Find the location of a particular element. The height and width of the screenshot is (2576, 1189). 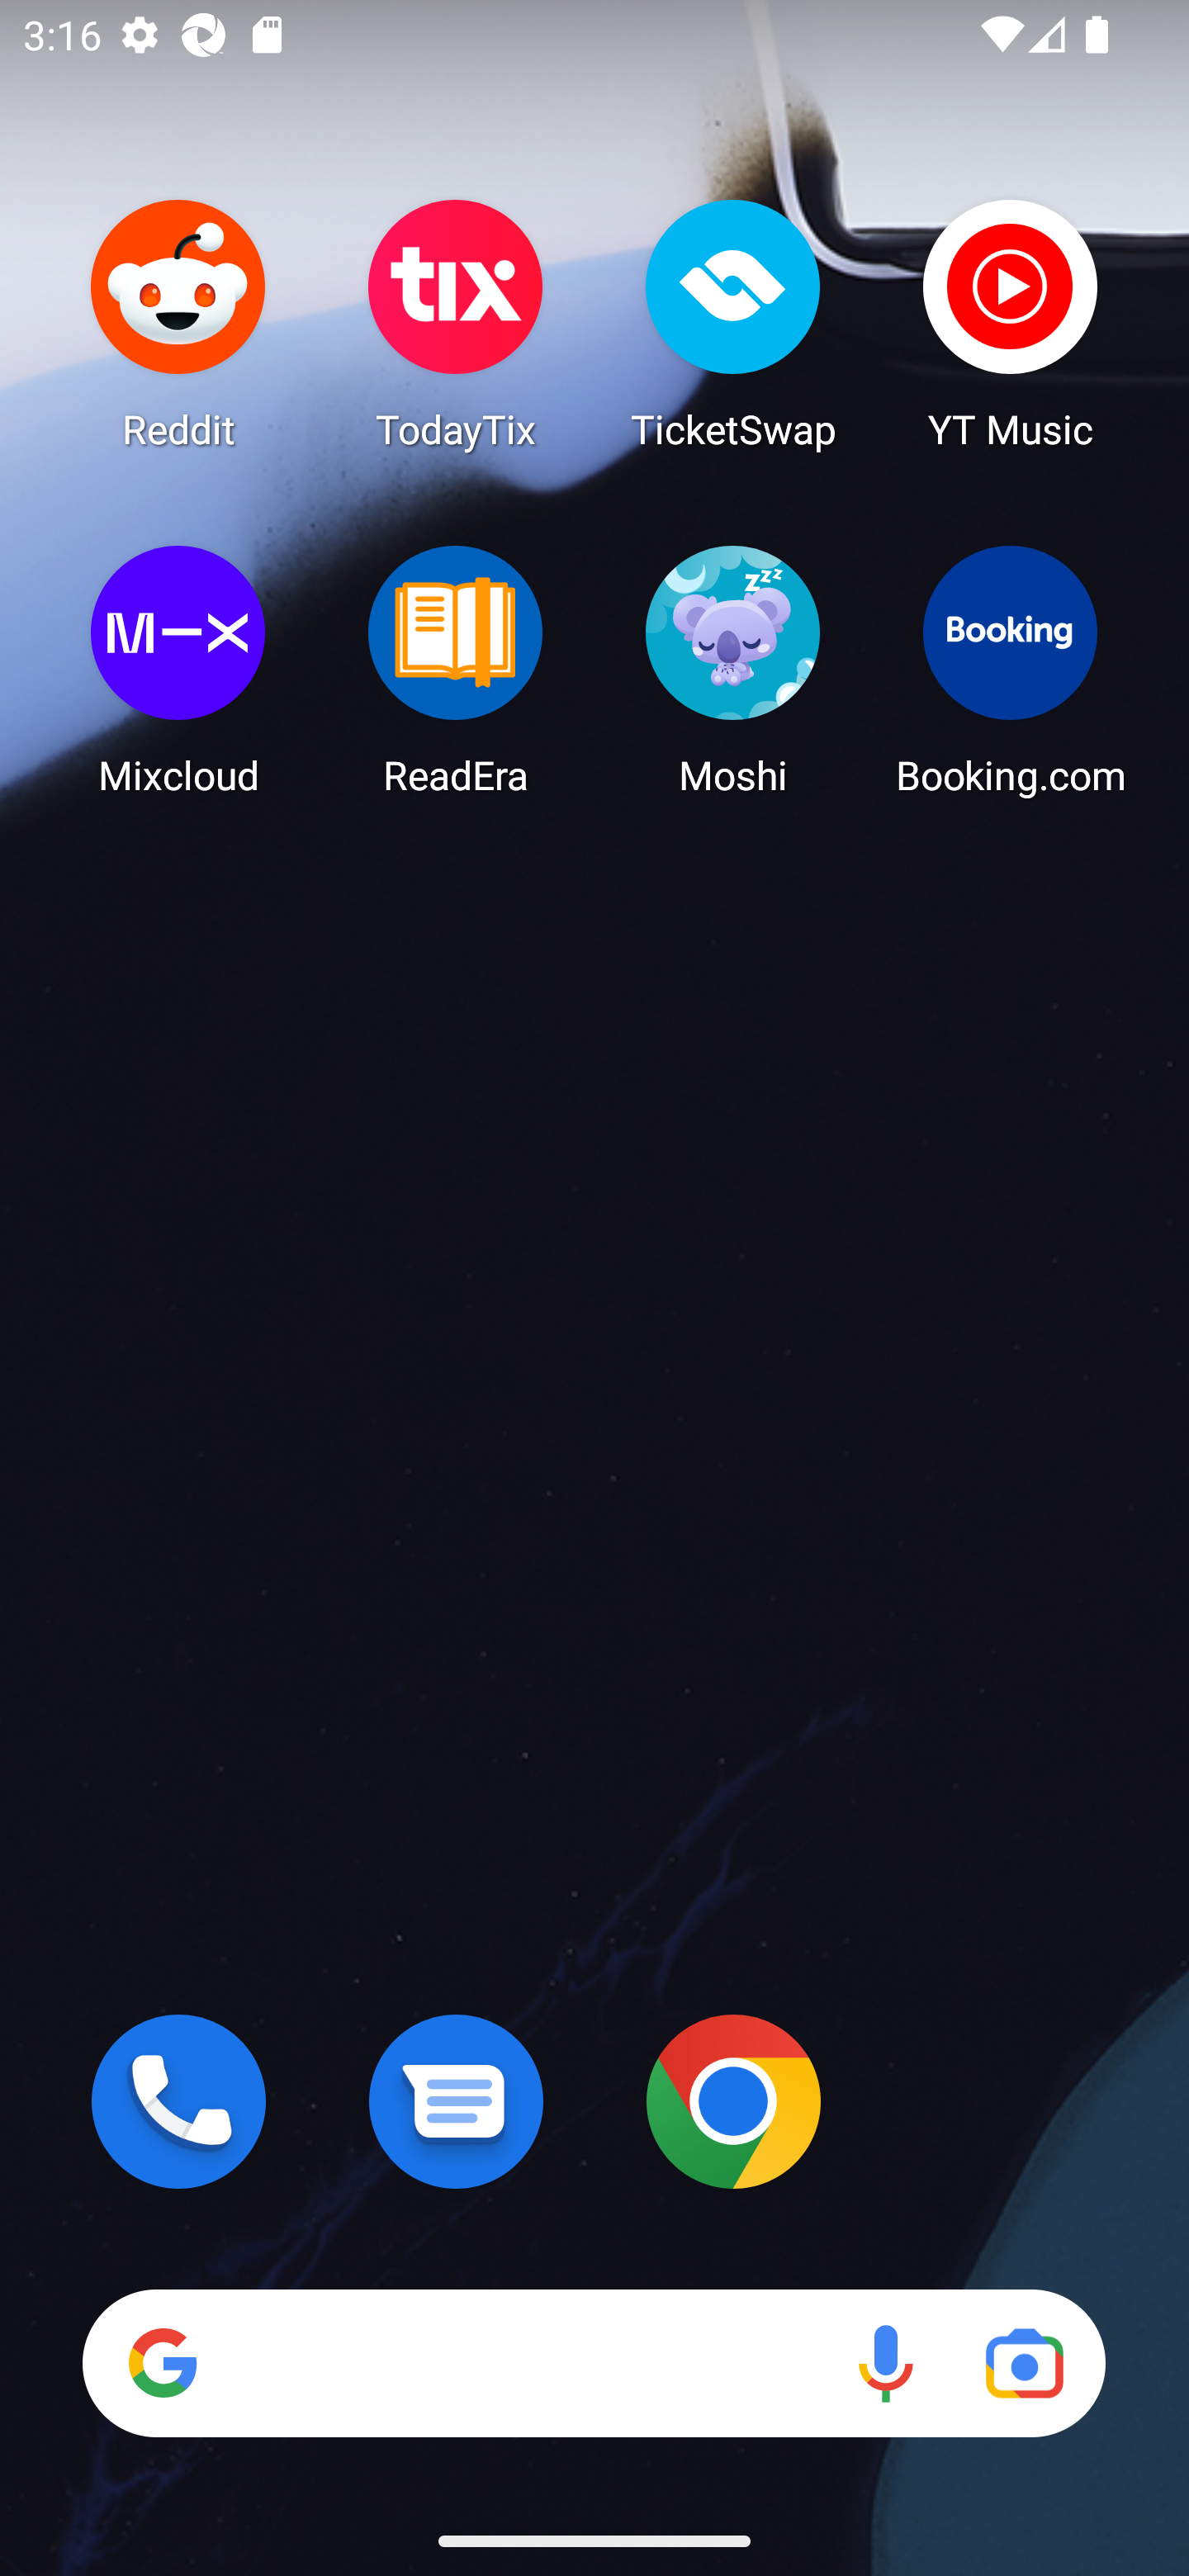

Phone is located at coordinates (178, 2101).